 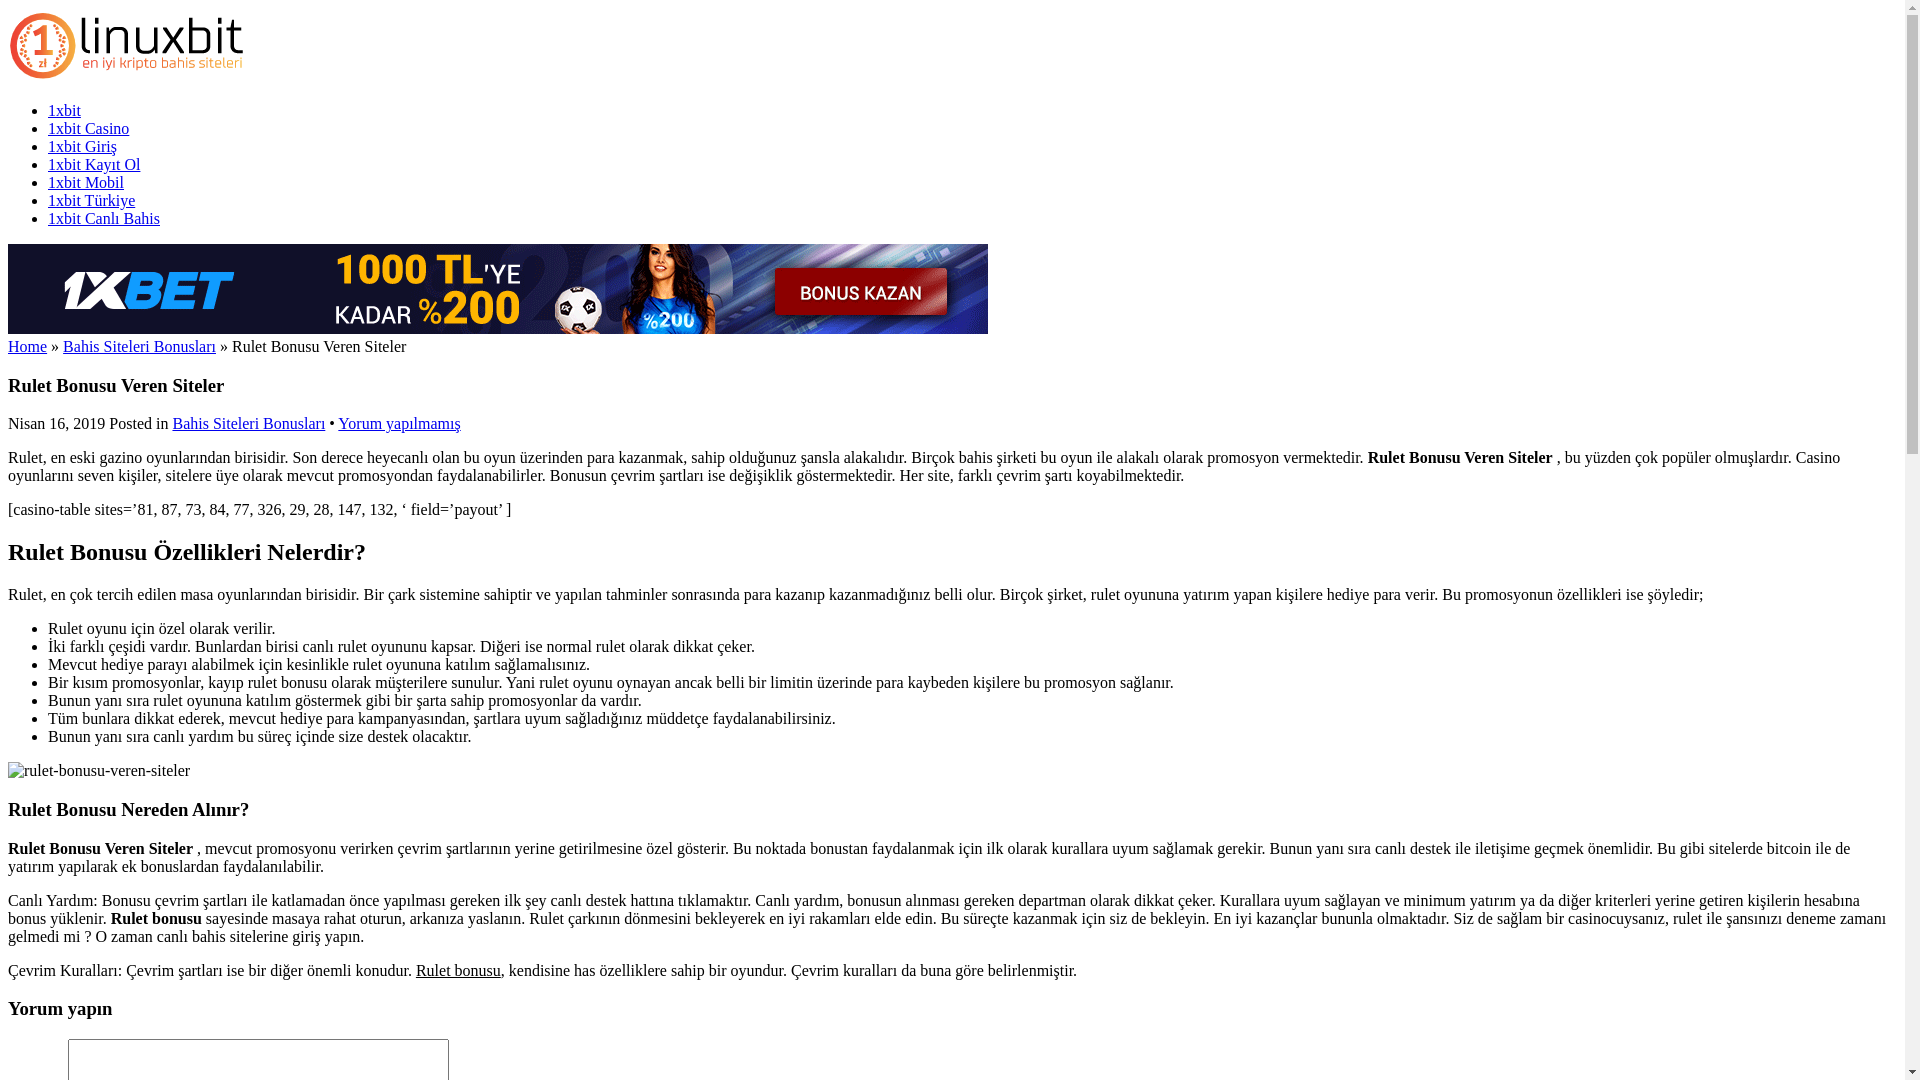 I want to click on Home, so click(x=28, y=346).